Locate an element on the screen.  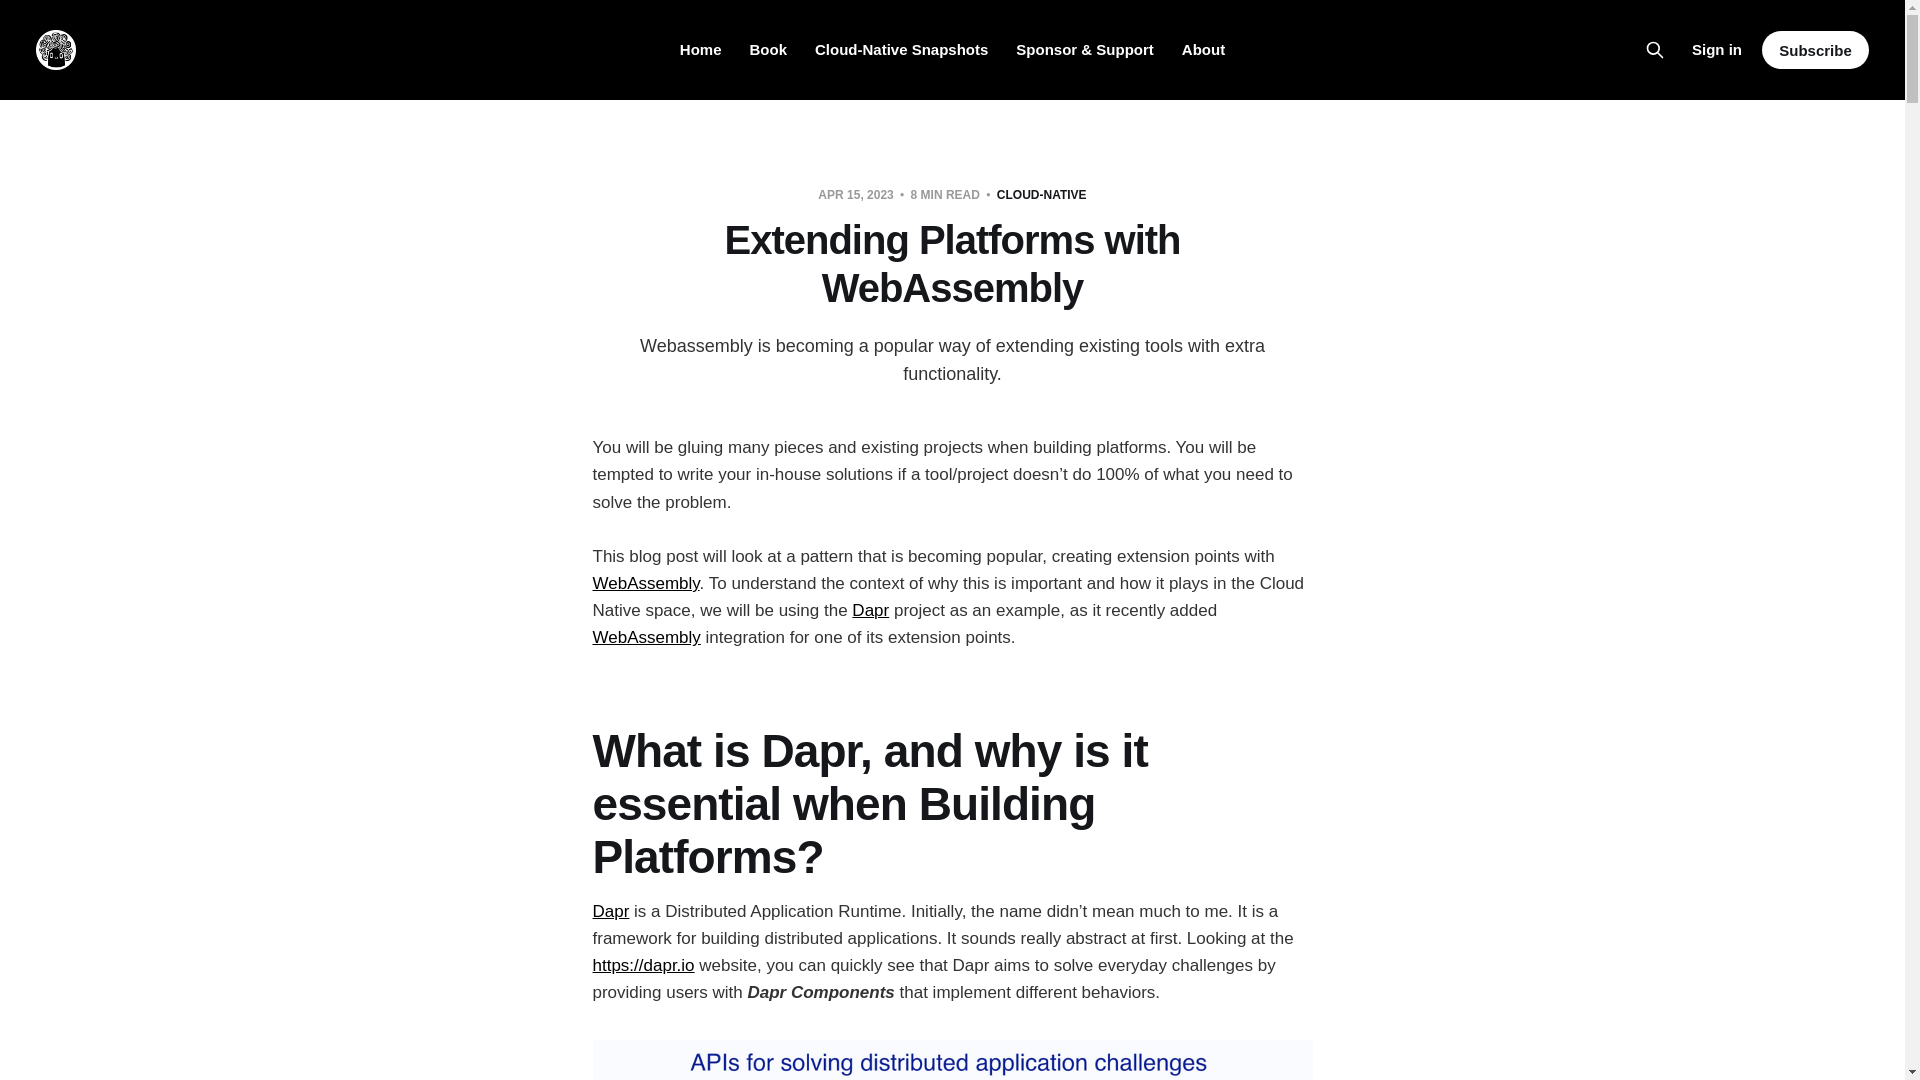
Cloud-Native Snapshots is located at coordinates (901, 50).